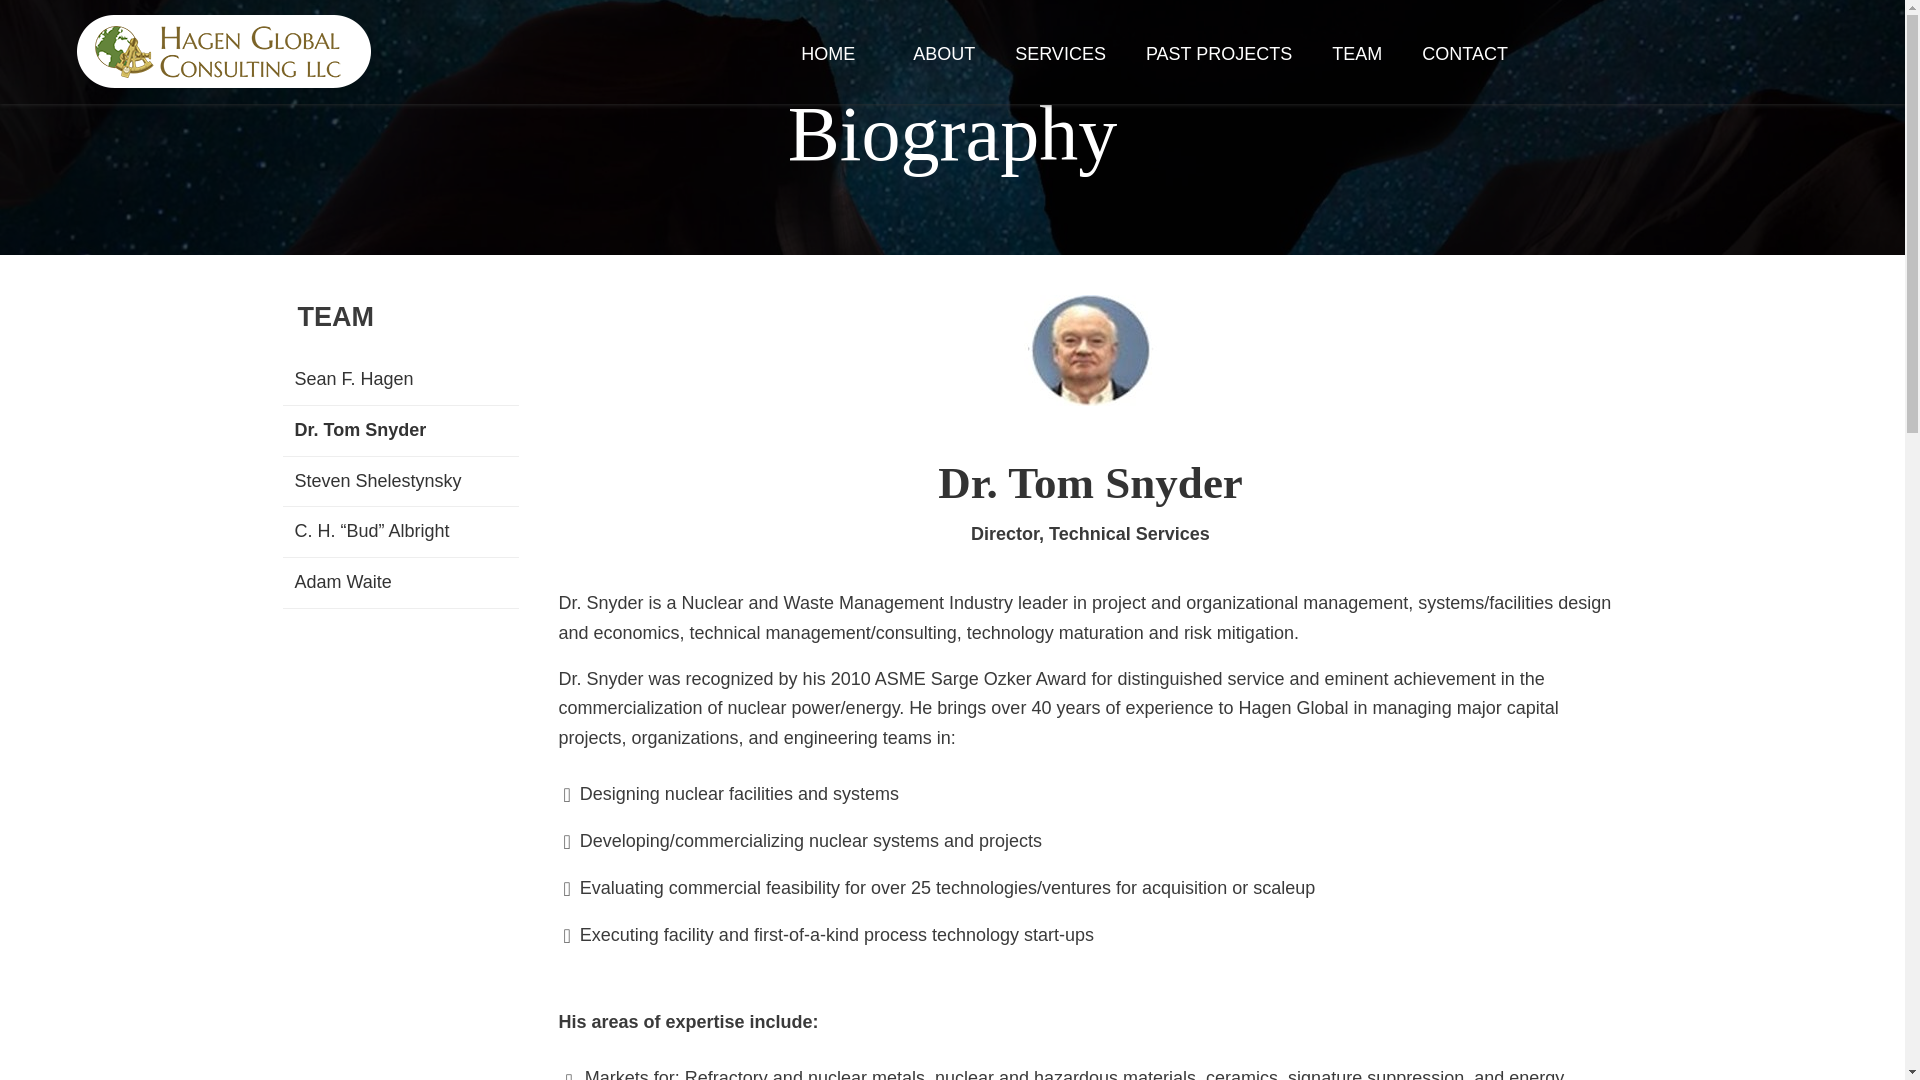 This screenshot has height=1080, width=1920. Describe the element at coordinates (400, 430) in the screenshot. I see `Dr. Tom Snyder` at that location.